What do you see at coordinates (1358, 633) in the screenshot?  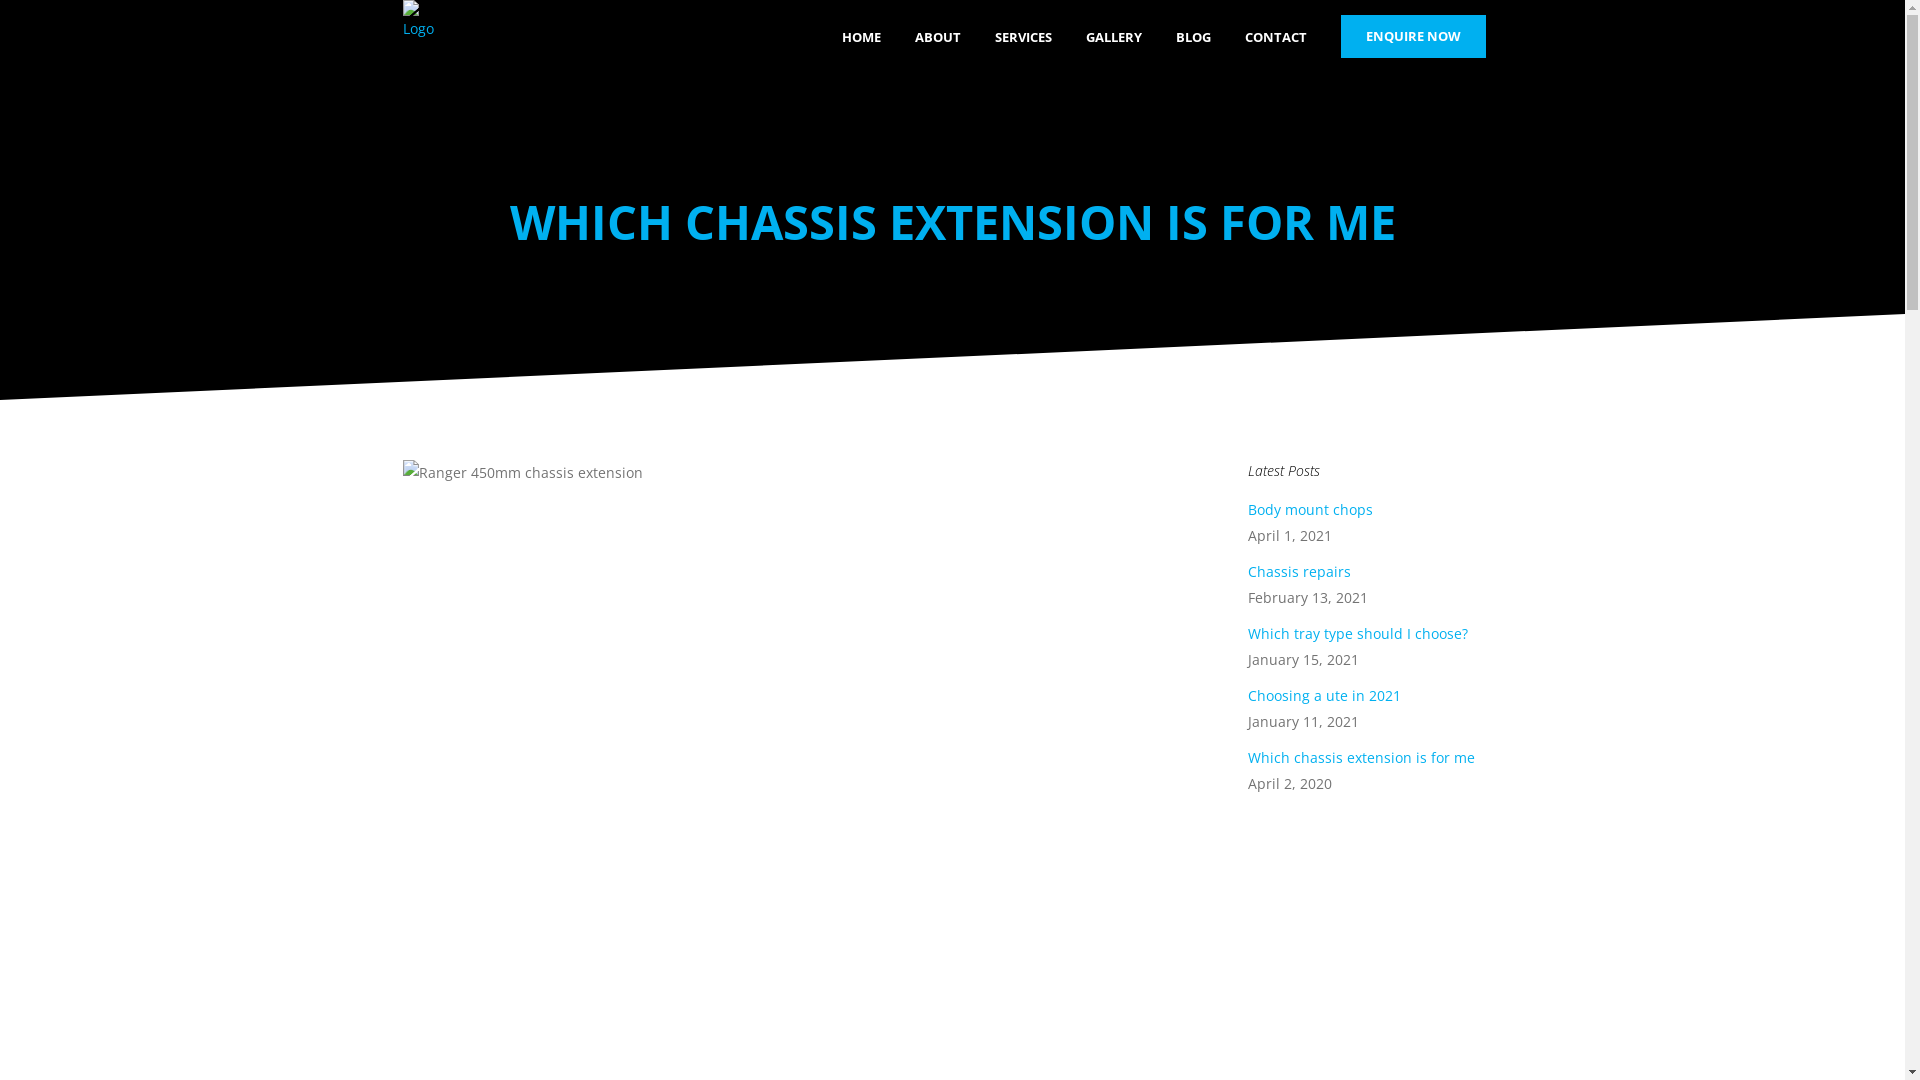 I see `Which tray type should I choose?` at bounding box center [1358, 633].